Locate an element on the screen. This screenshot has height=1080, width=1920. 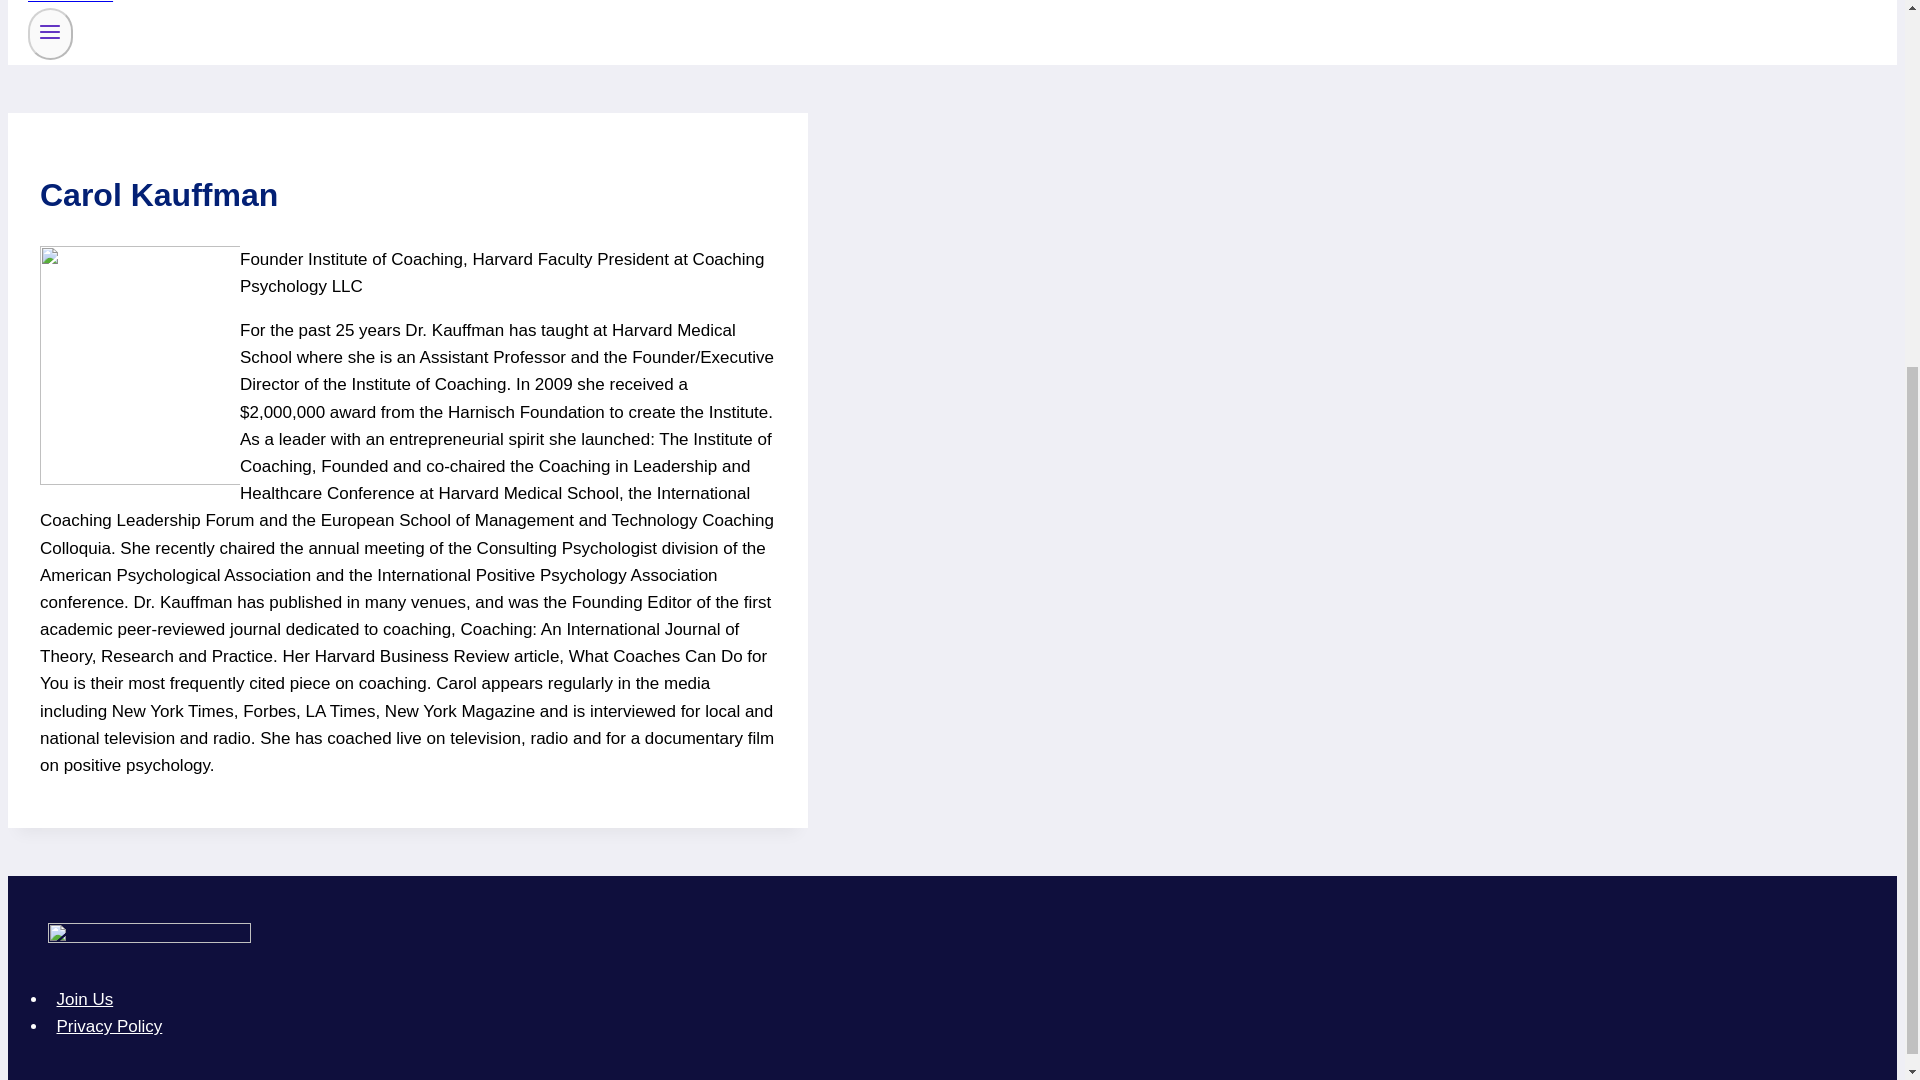
Join Us is located at coordinates (85, 999).